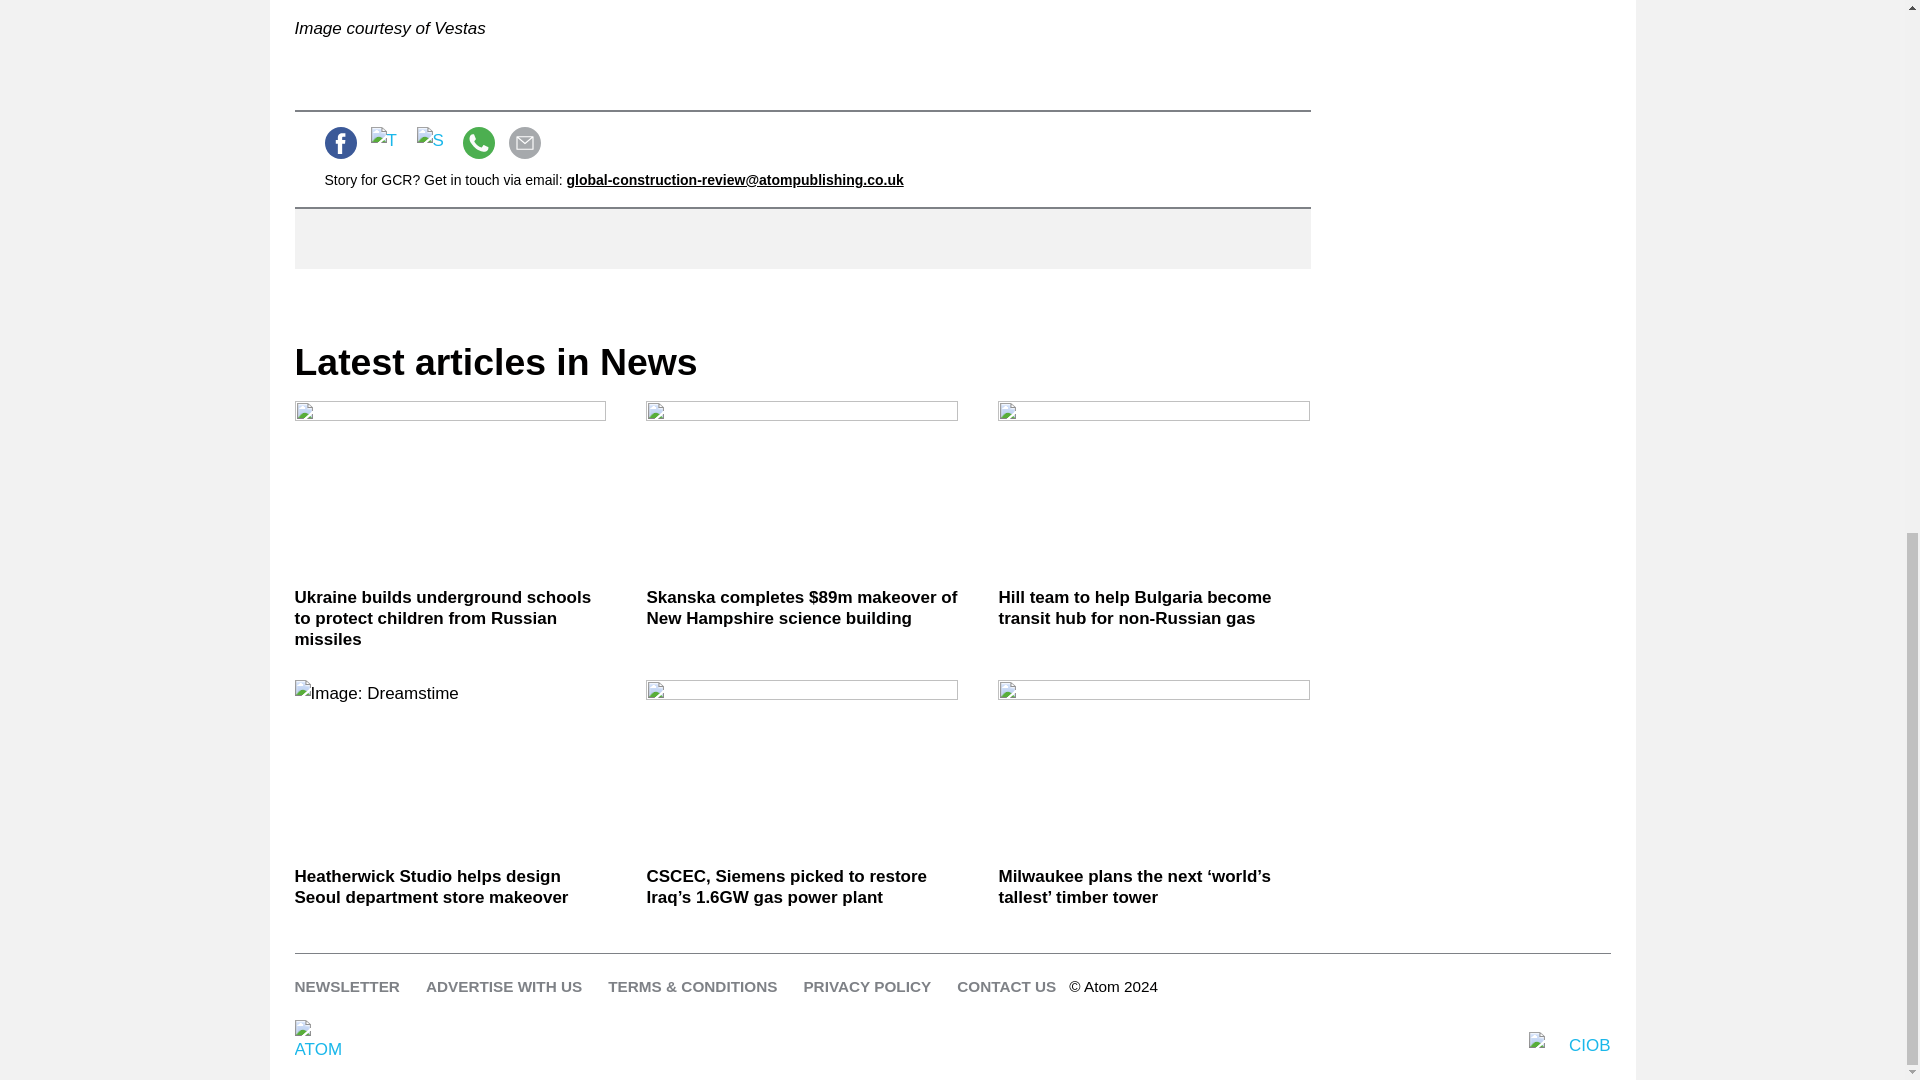  What do you see at coordinates (432, 142) in the screenshot?
I see `Share on LinkedIn` at bounding box center [432, 142].